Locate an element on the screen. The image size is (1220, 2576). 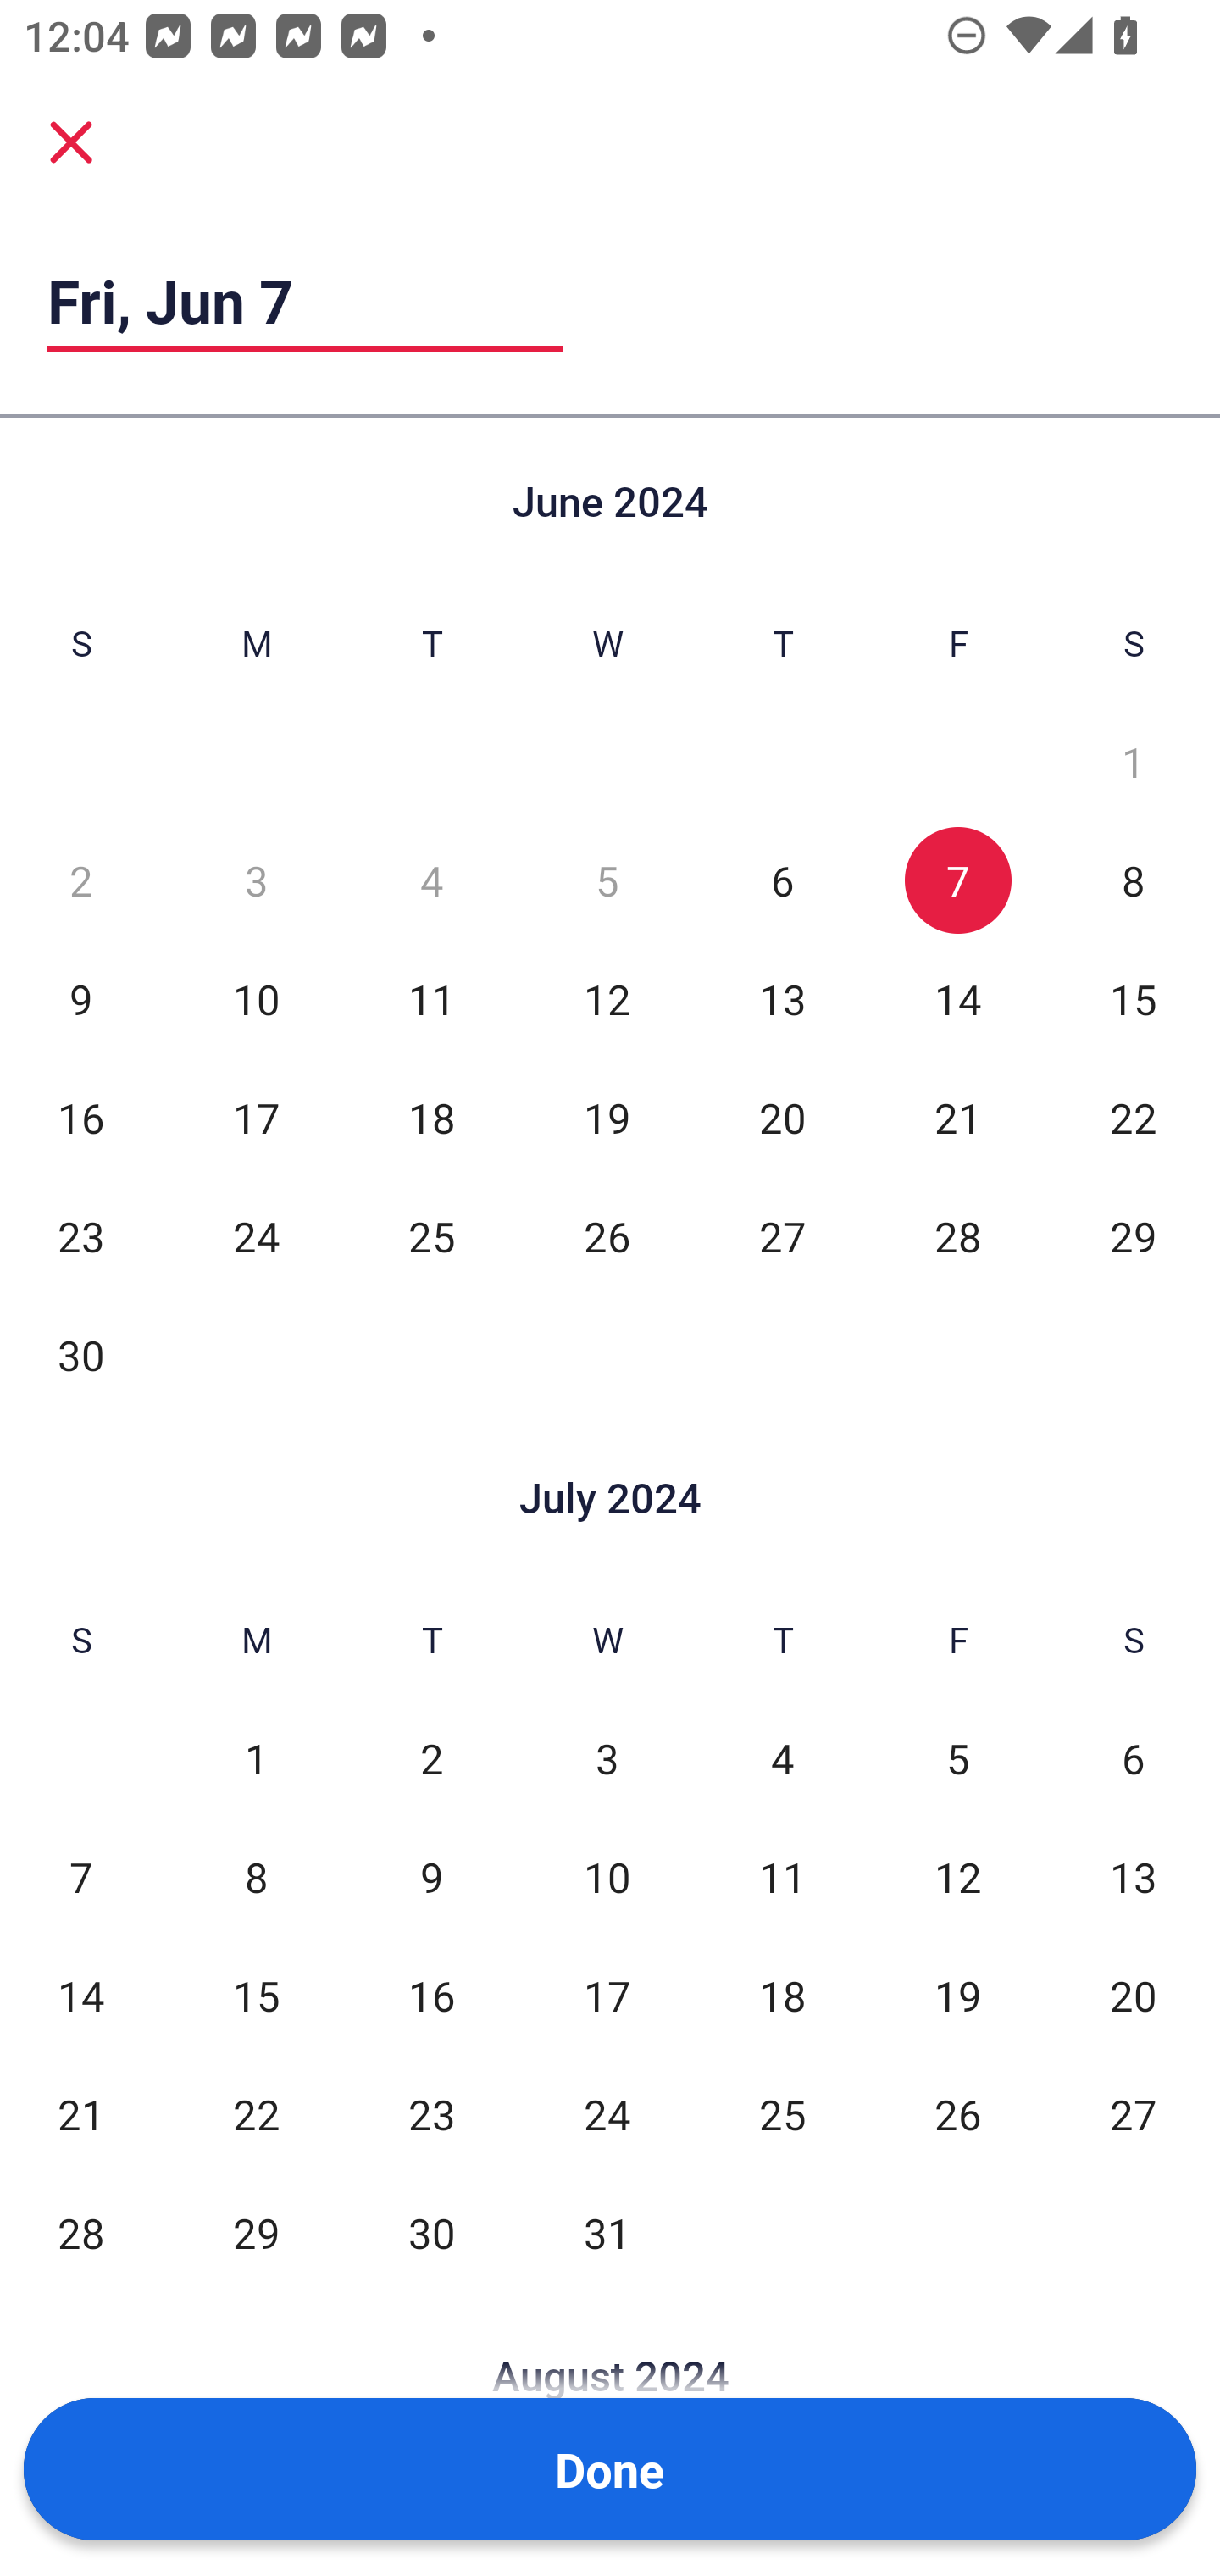
9 Sun, Jun 9, Not Selected is located at coordinates (80, 999).